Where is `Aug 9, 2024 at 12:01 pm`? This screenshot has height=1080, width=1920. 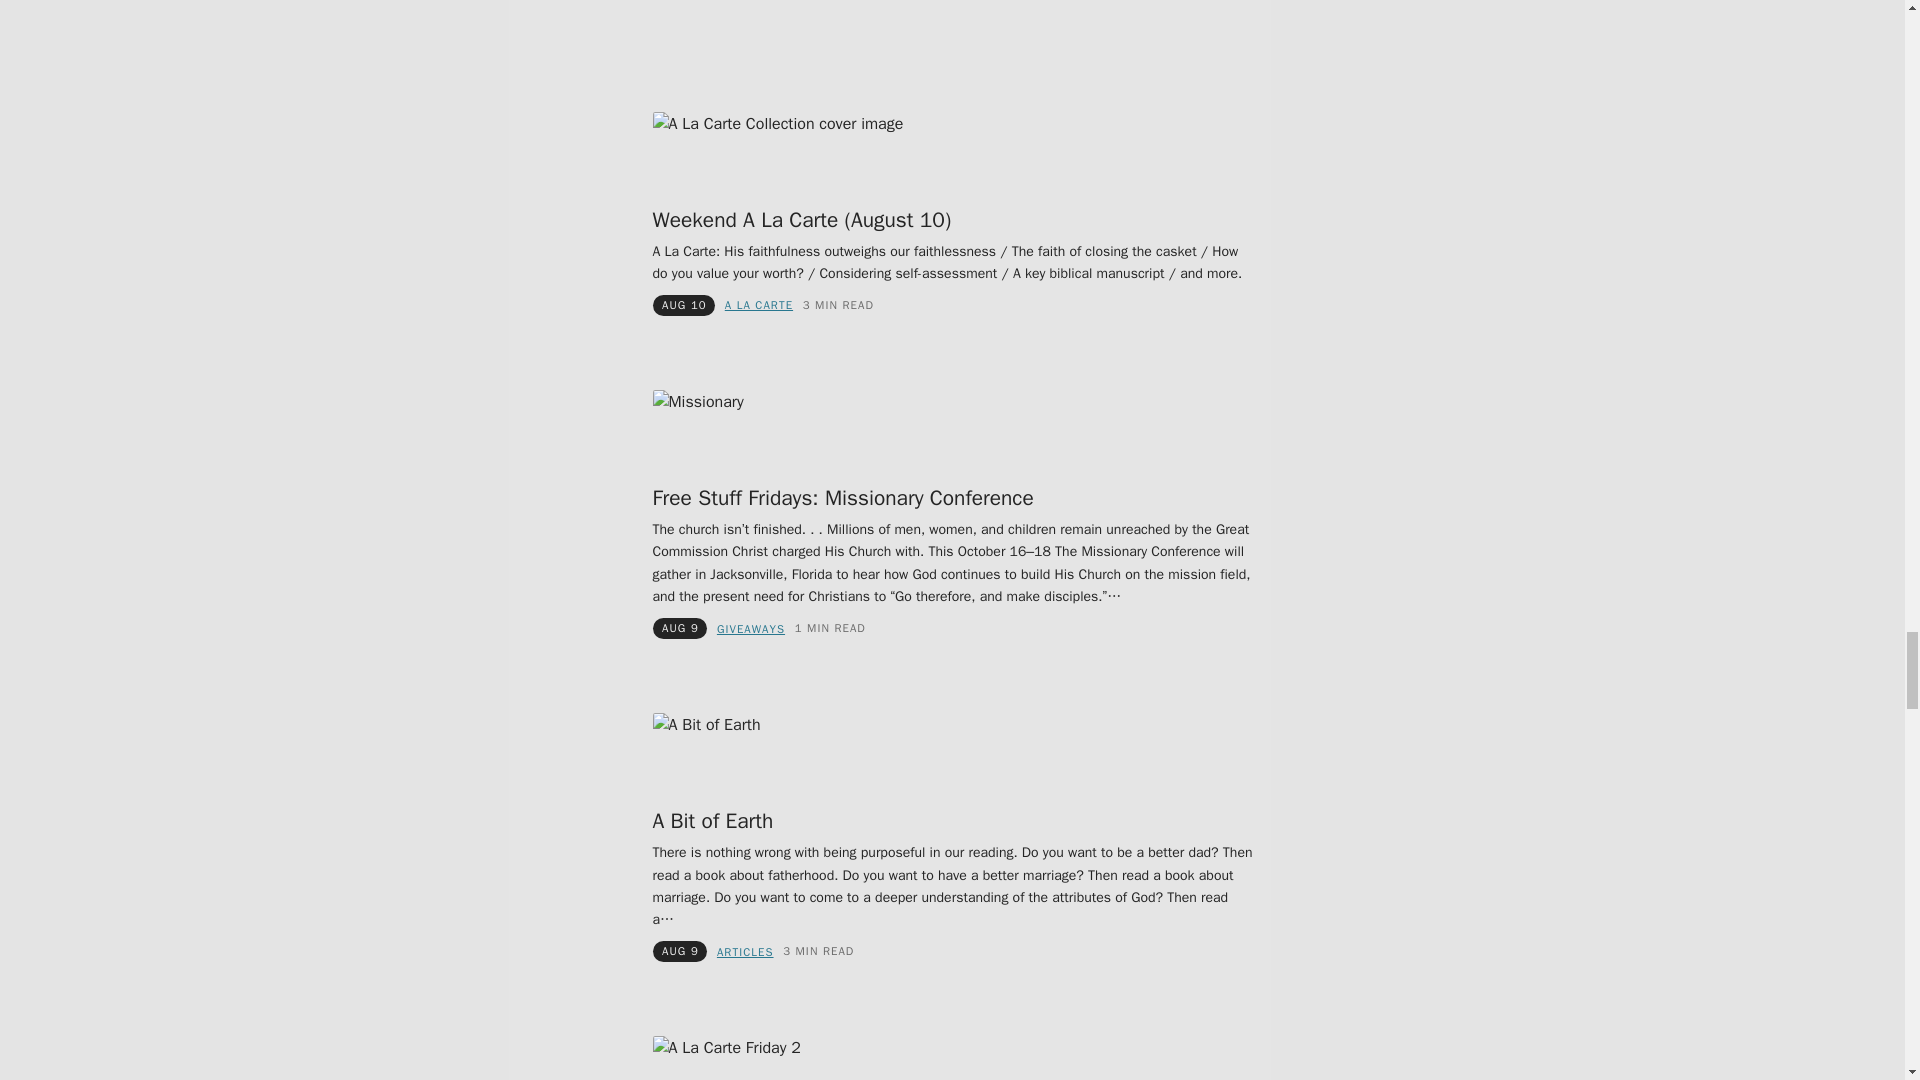
Aug 9, 2024 at 12:01 pm is located at coordinates (680, 628).